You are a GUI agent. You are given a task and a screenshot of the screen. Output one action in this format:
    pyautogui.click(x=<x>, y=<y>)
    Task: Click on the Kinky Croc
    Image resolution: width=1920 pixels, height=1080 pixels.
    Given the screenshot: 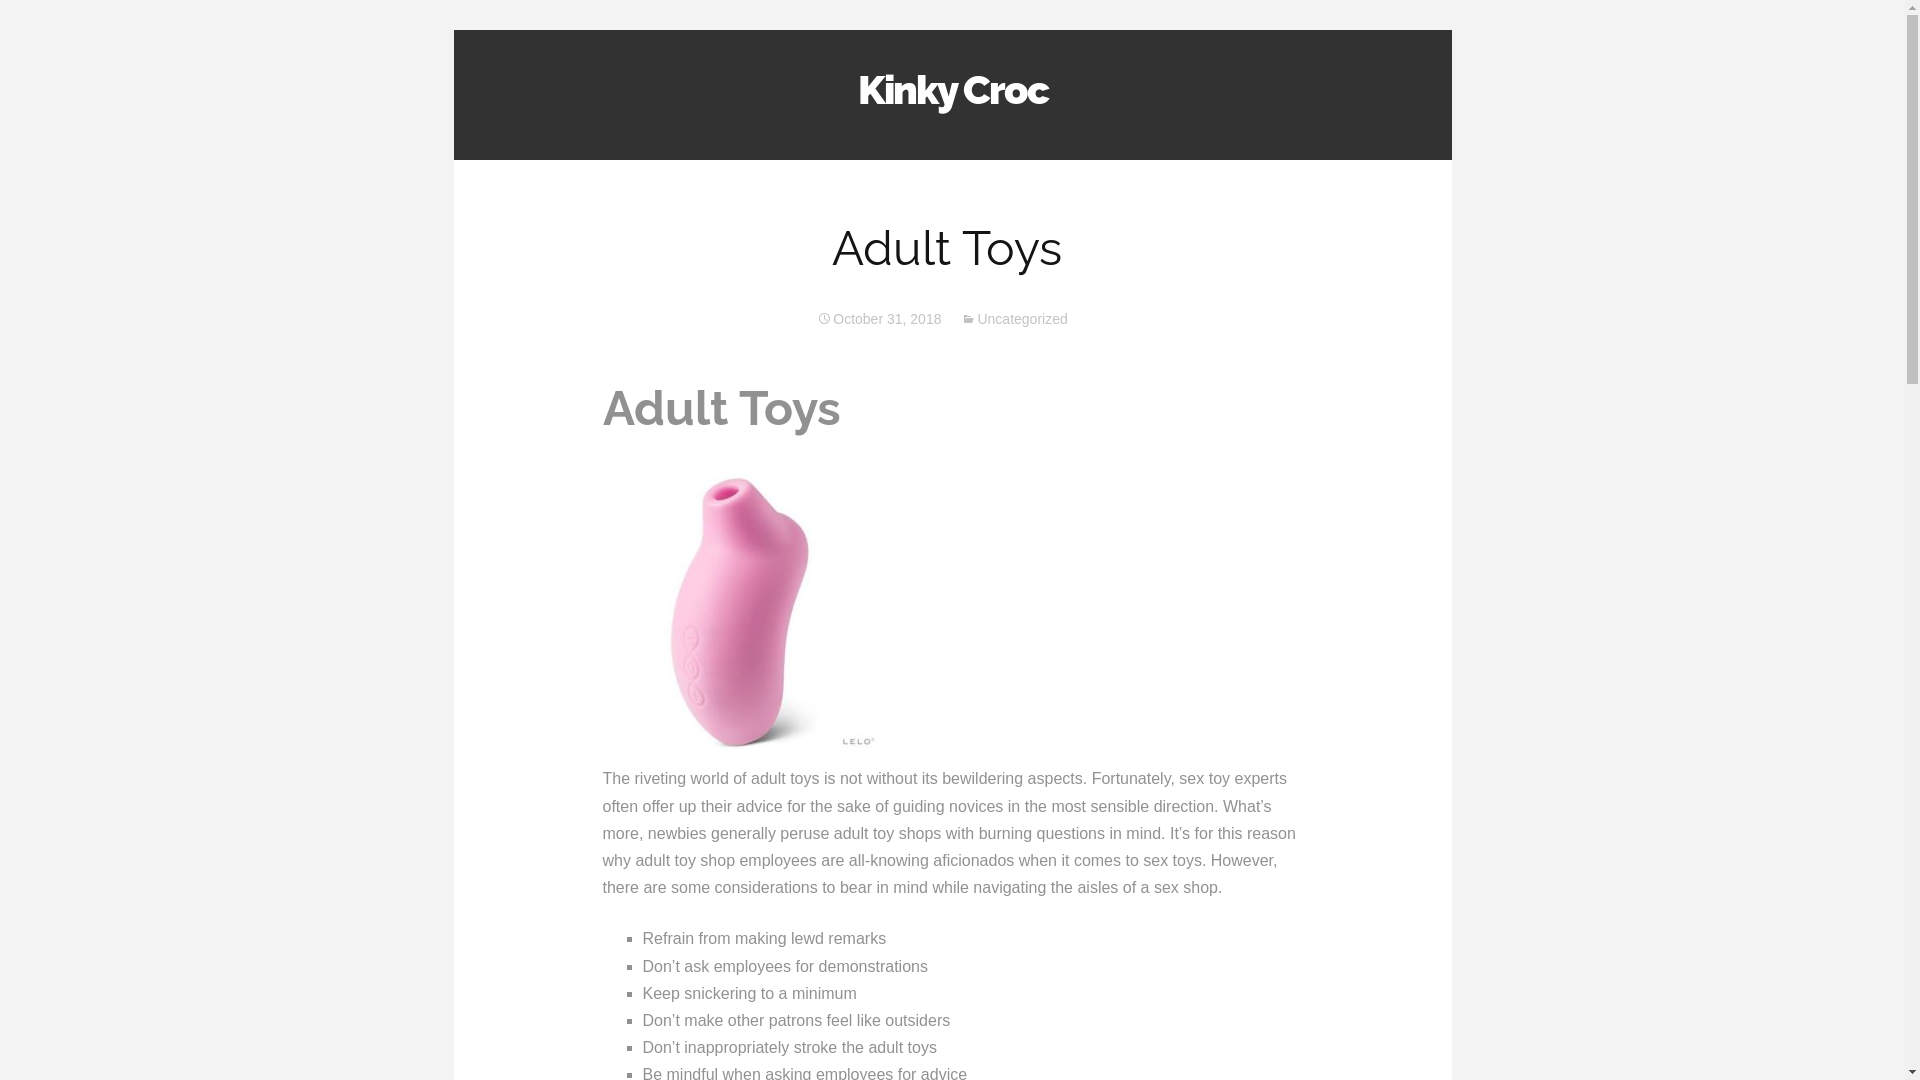 What is the action you would take?
    pyautogui.click(x=953, y=80)
    